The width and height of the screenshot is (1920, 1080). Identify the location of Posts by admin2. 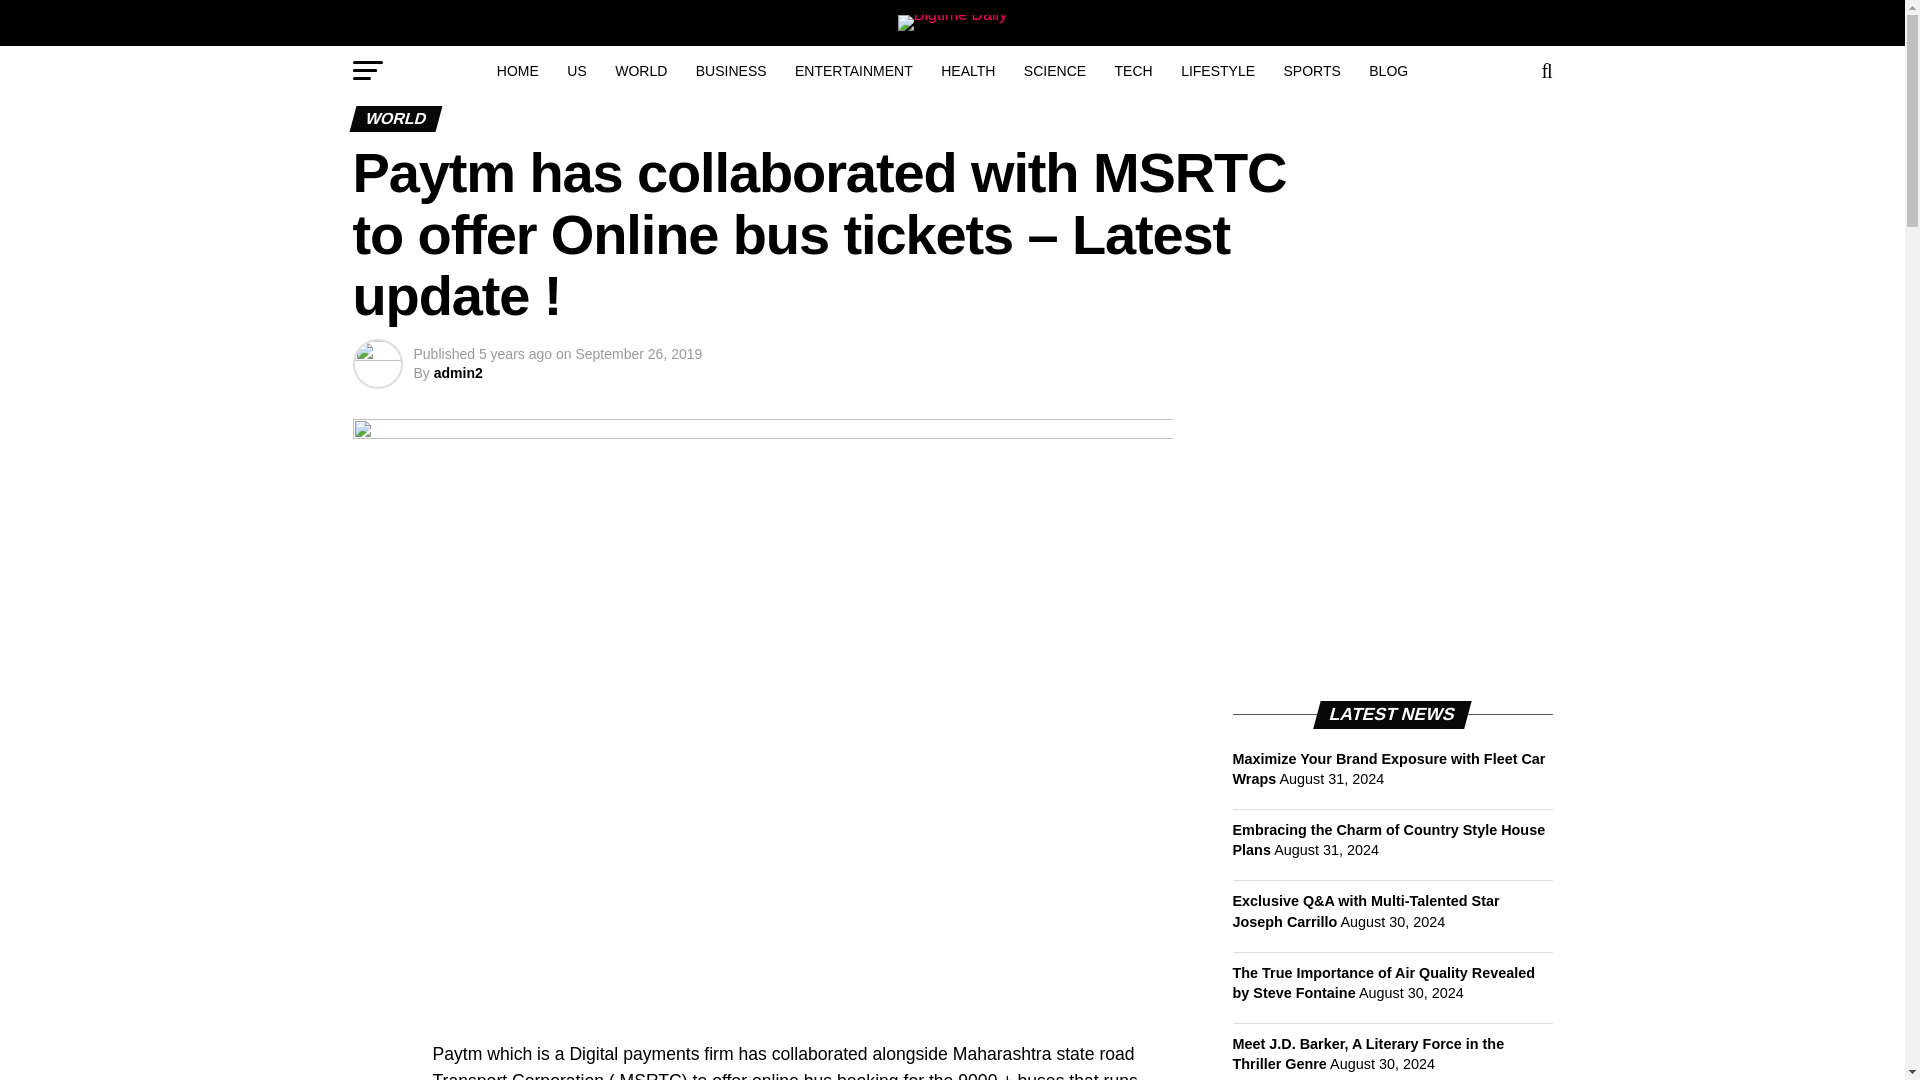
(458, 373).